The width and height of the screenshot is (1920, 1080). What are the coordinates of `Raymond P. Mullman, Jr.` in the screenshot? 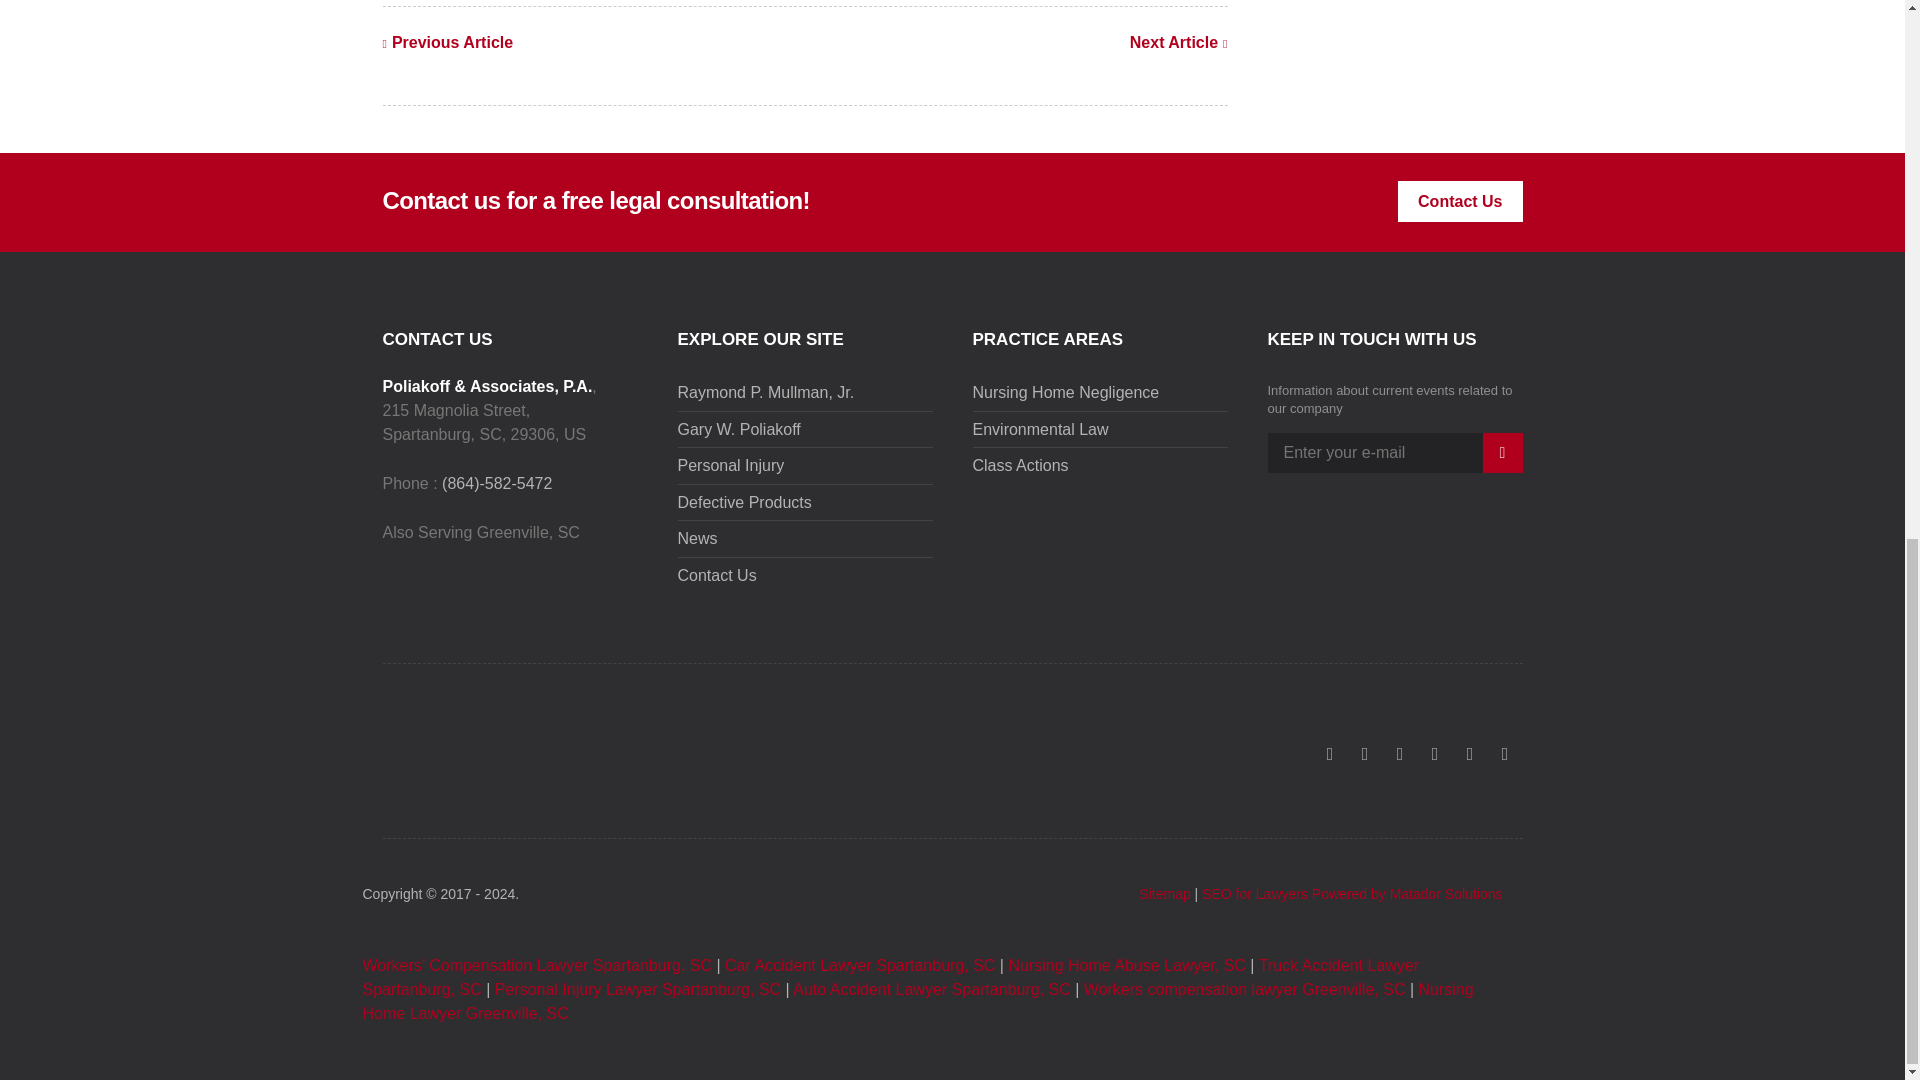 It's located at (766, 392).